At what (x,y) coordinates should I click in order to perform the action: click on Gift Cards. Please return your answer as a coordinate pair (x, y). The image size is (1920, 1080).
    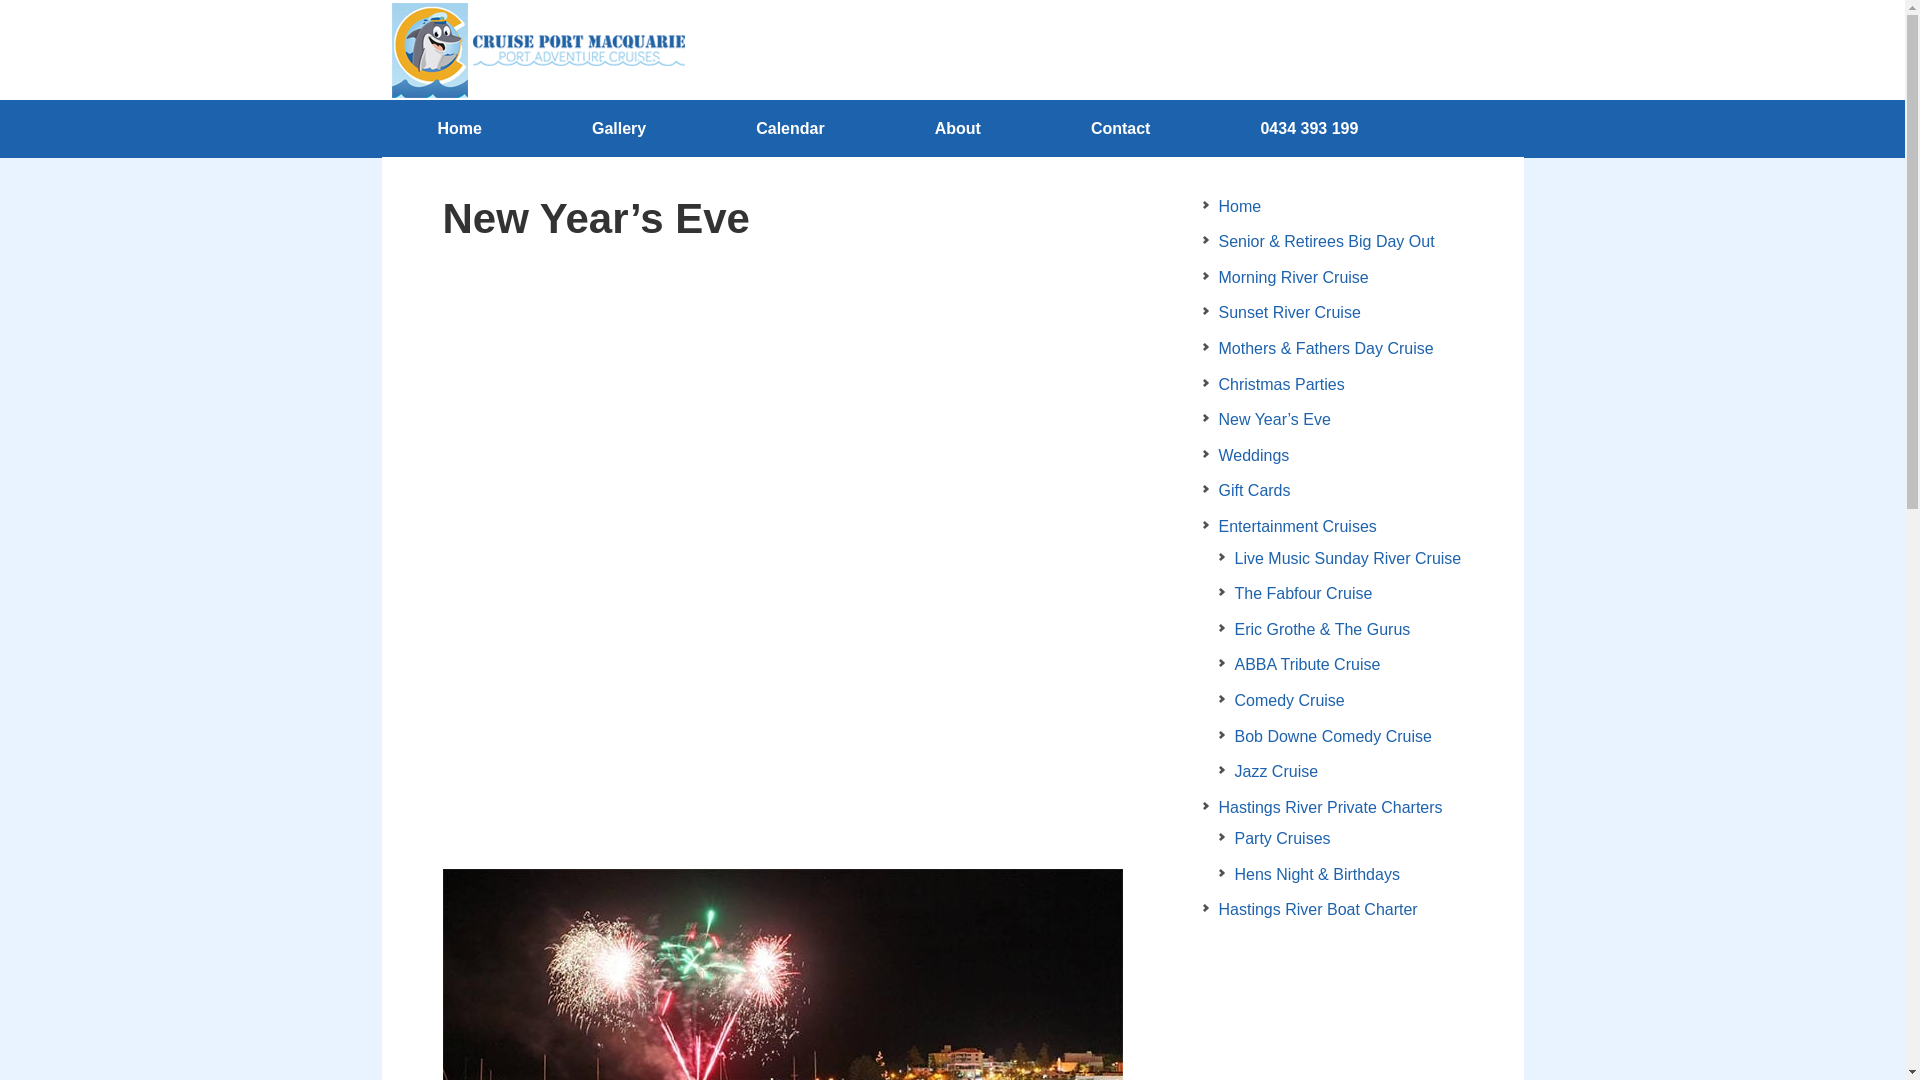
    Looking at the image, I should click on (1254, 490).